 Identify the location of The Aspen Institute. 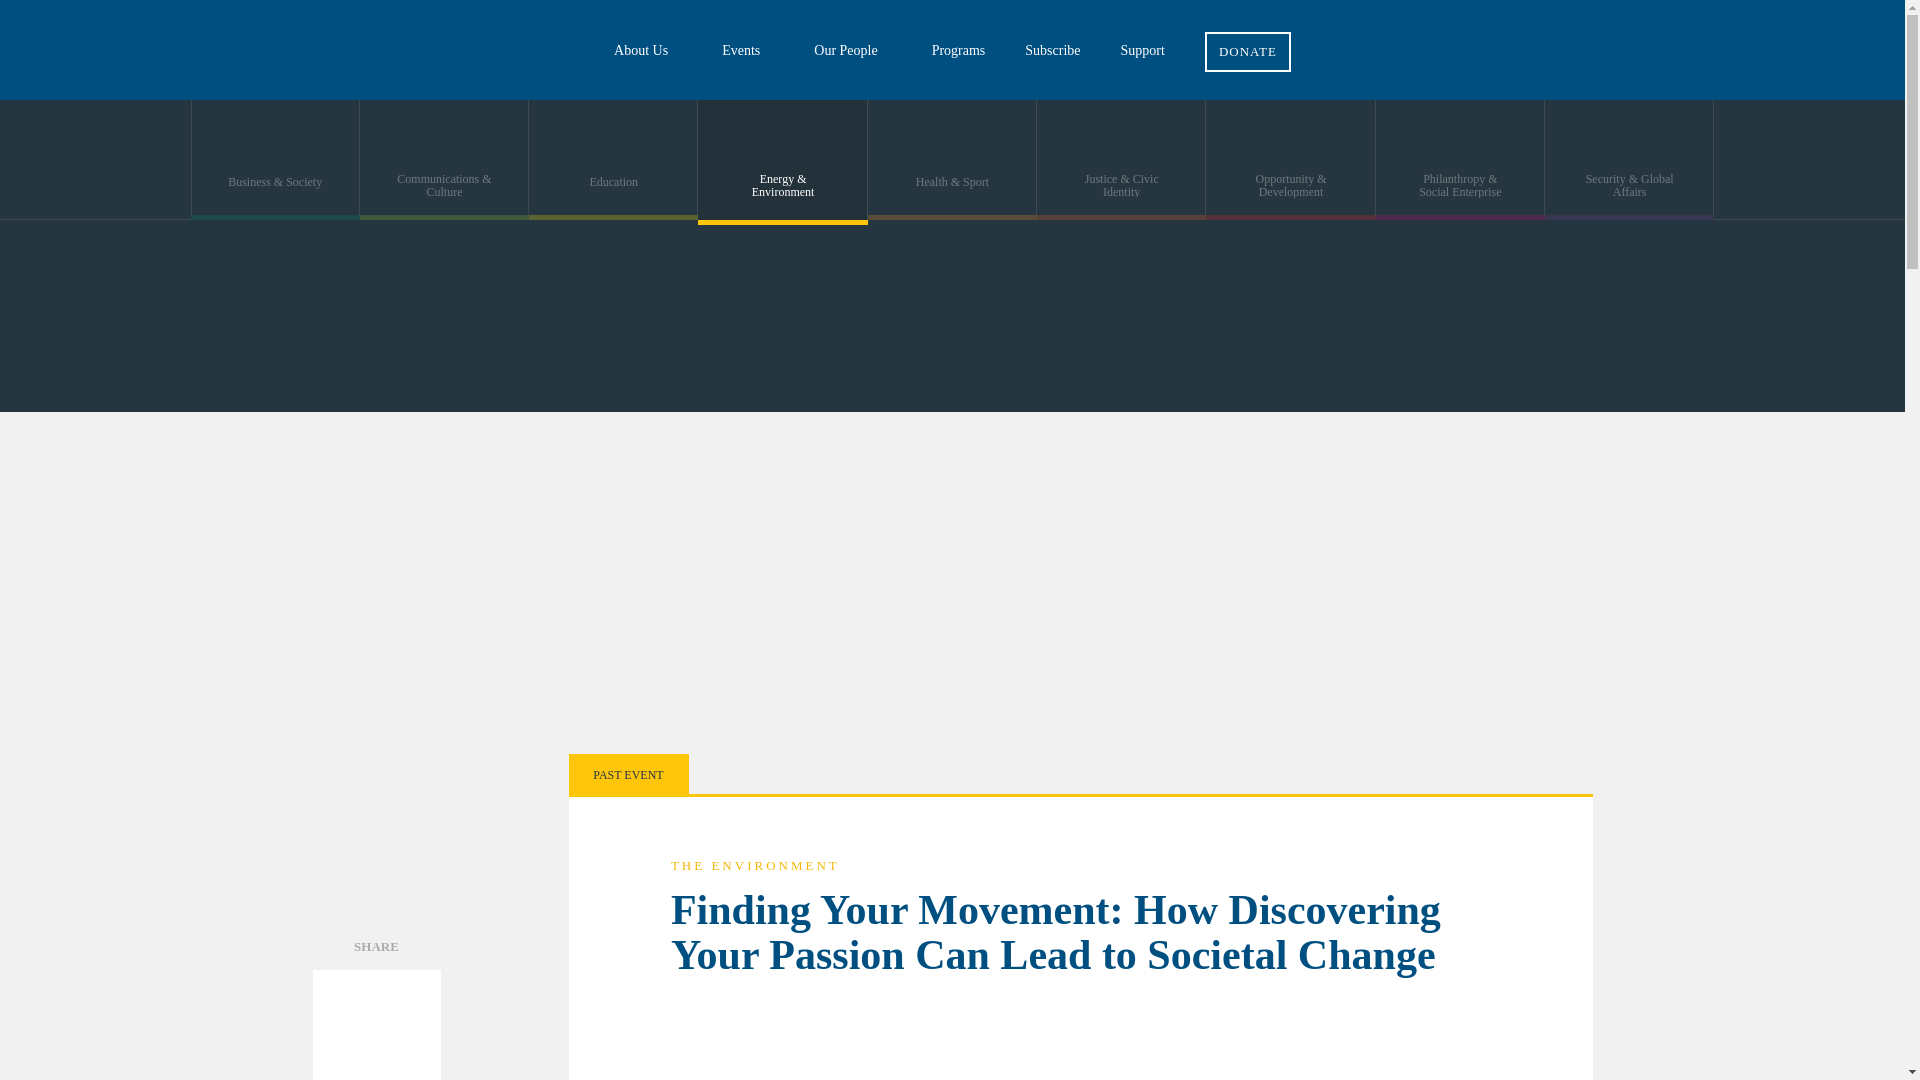
(150, 50).